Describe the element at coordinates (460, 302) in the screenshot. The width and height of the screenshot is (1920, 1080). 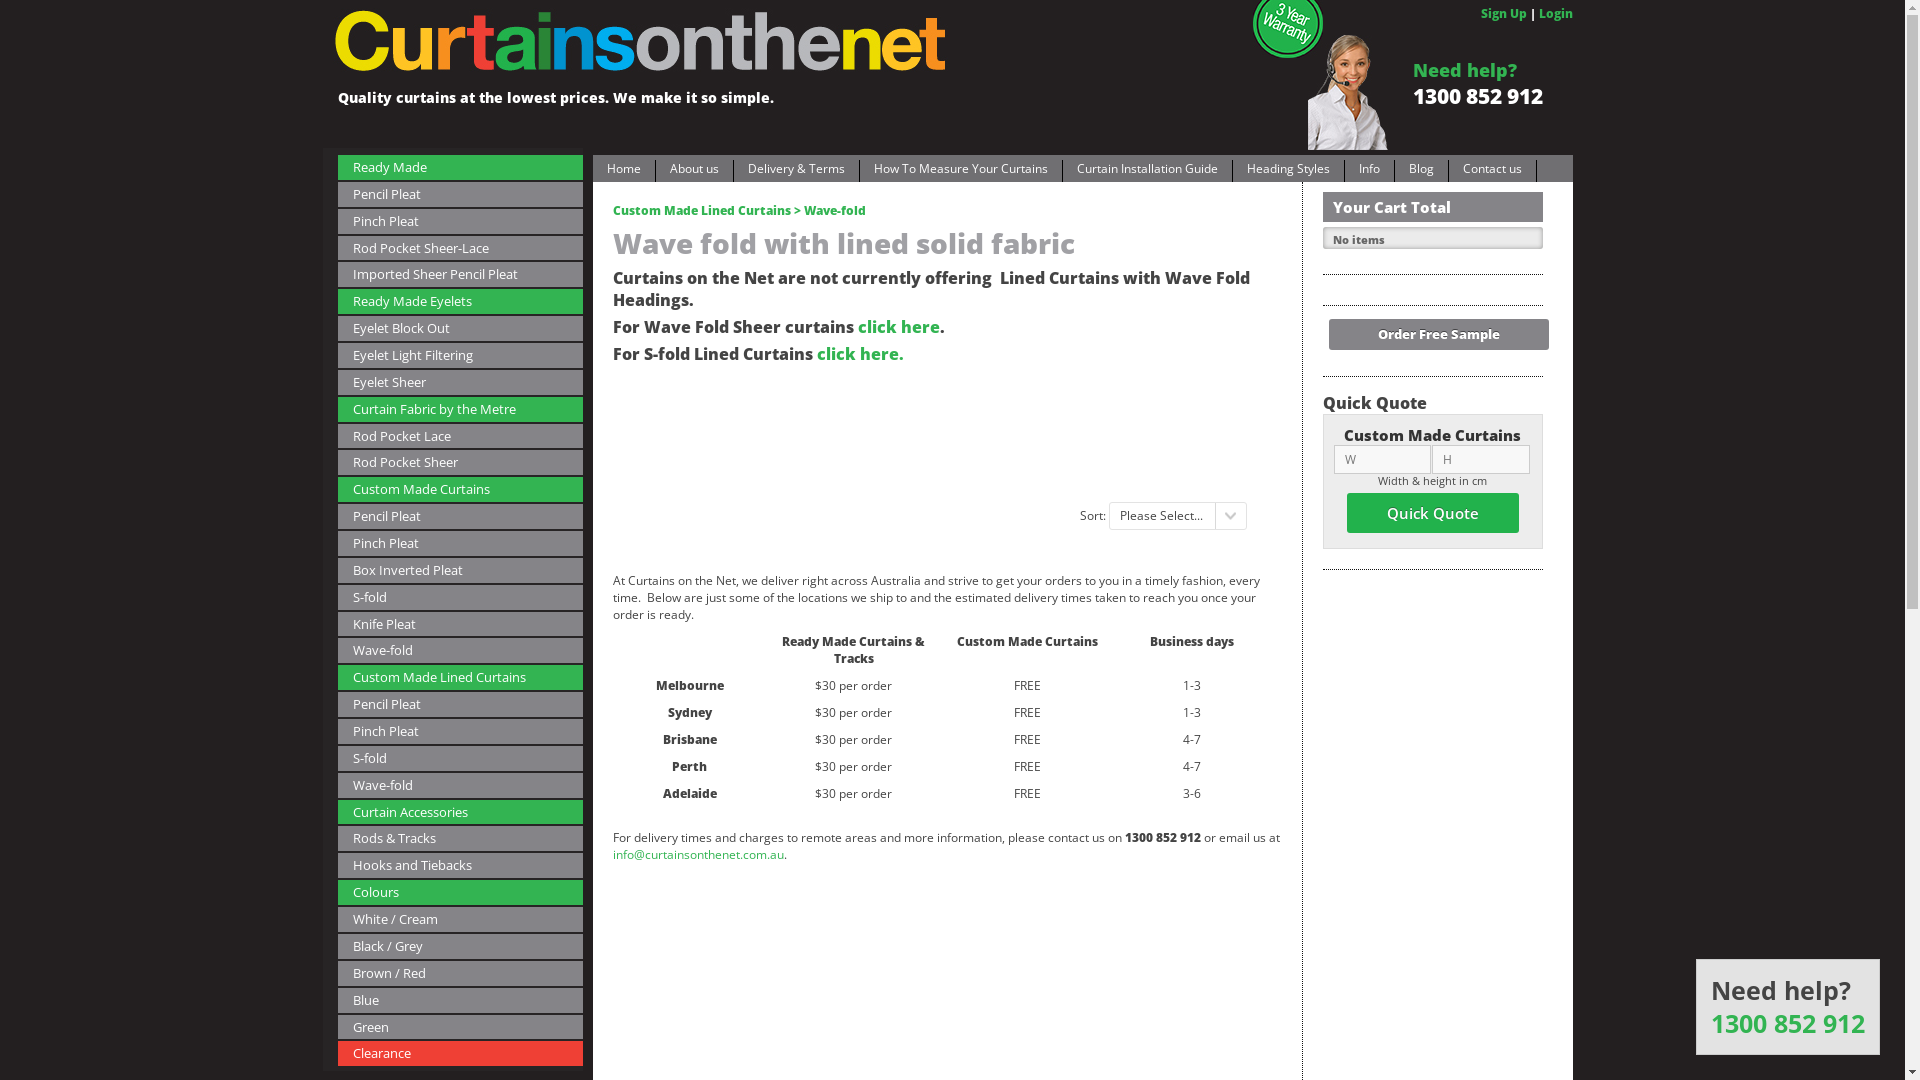
I see `Ready Made Eyelets` at that location.